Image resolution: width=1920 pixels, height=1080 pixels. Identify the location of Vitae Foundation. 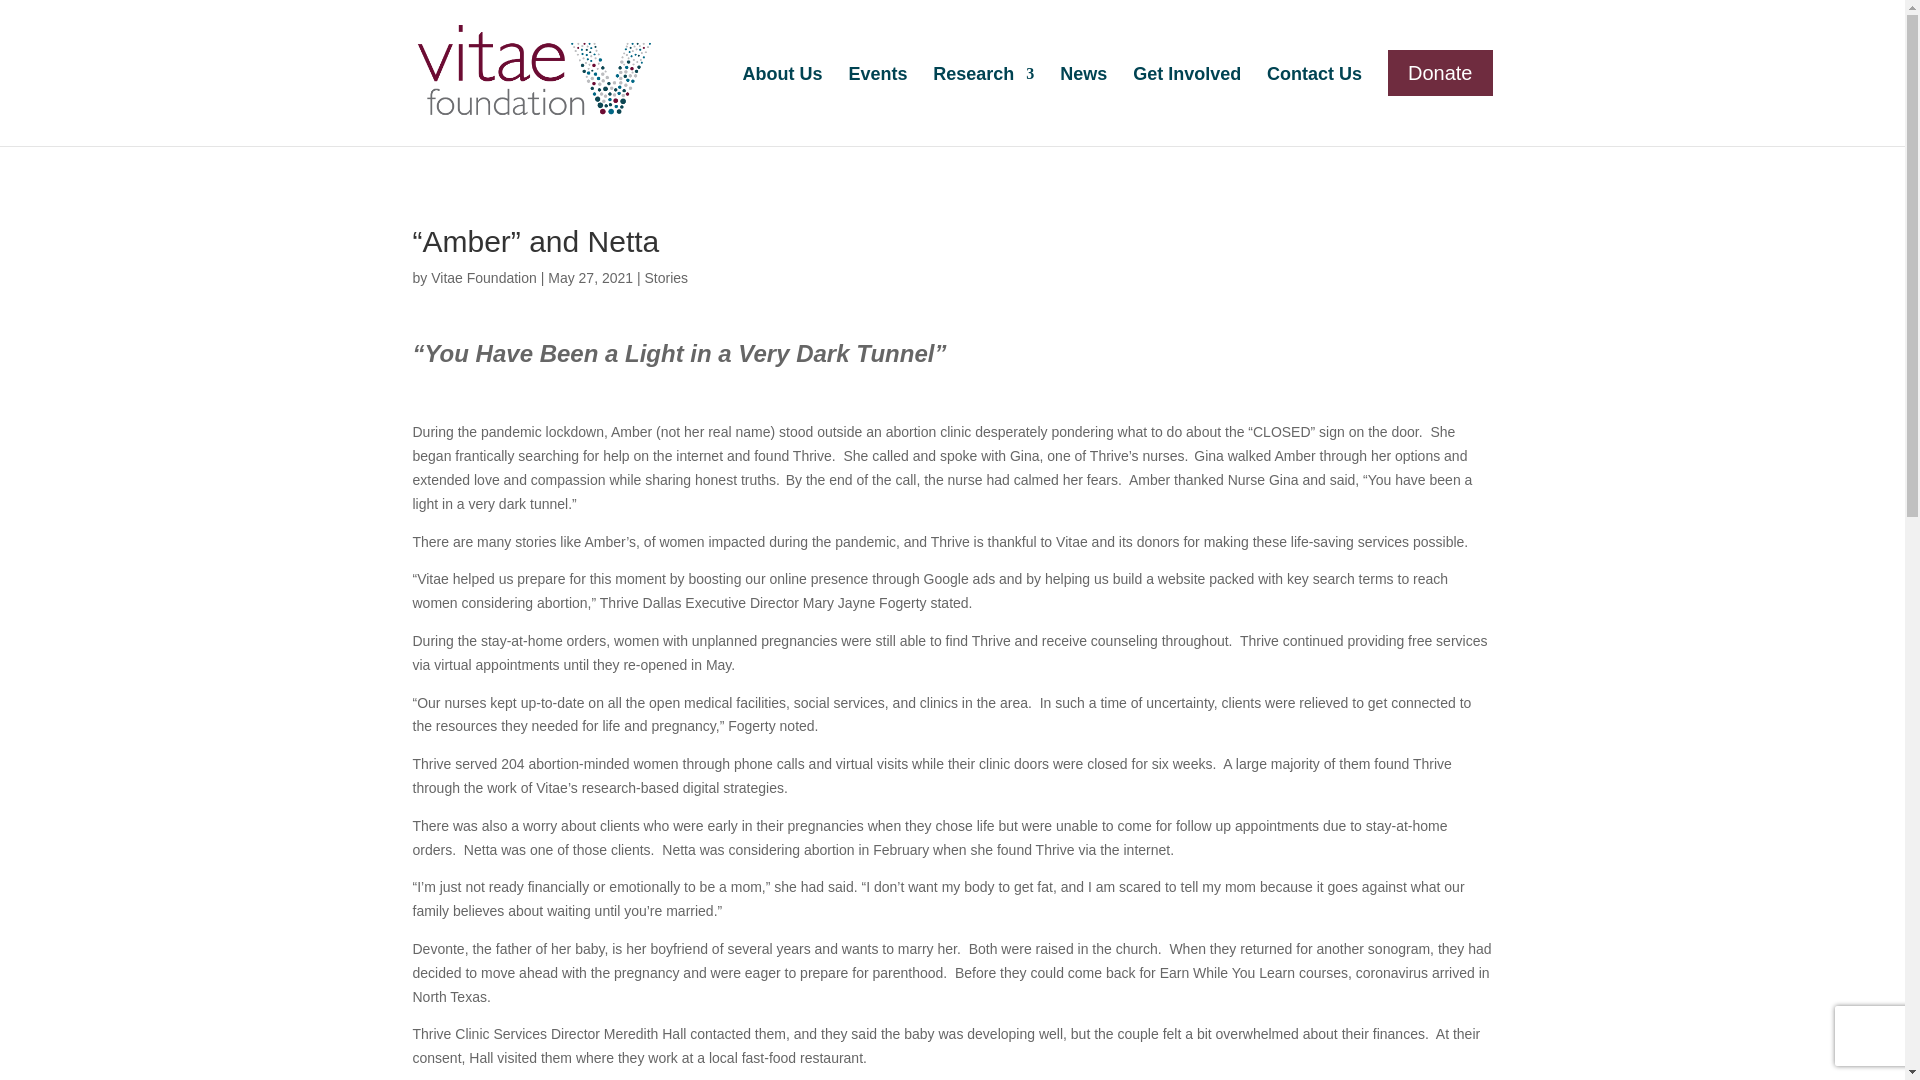
(484, 278).